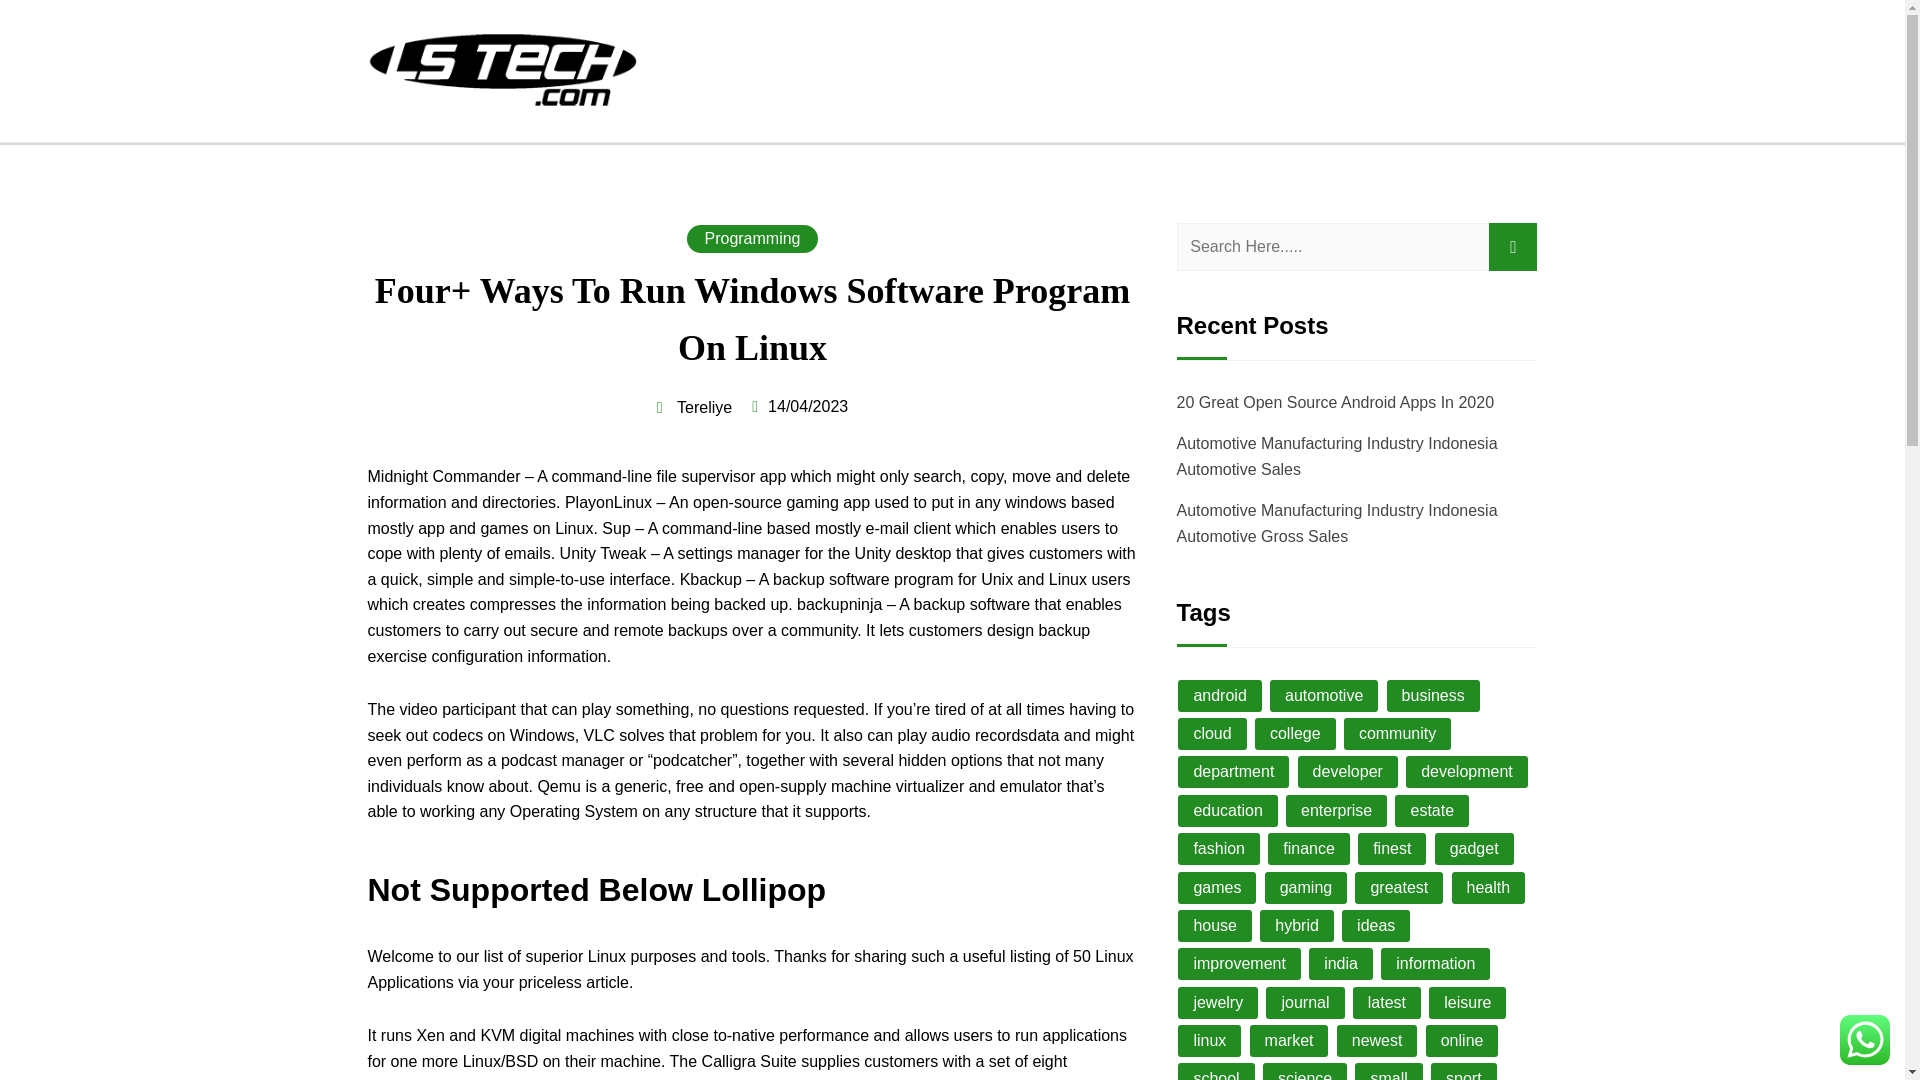 This screenshot has width=1920, height=1080. What do you see at coordinates (910, 54) in the screenshot?
I see `GADGETS` at bounding box center [910, 54].